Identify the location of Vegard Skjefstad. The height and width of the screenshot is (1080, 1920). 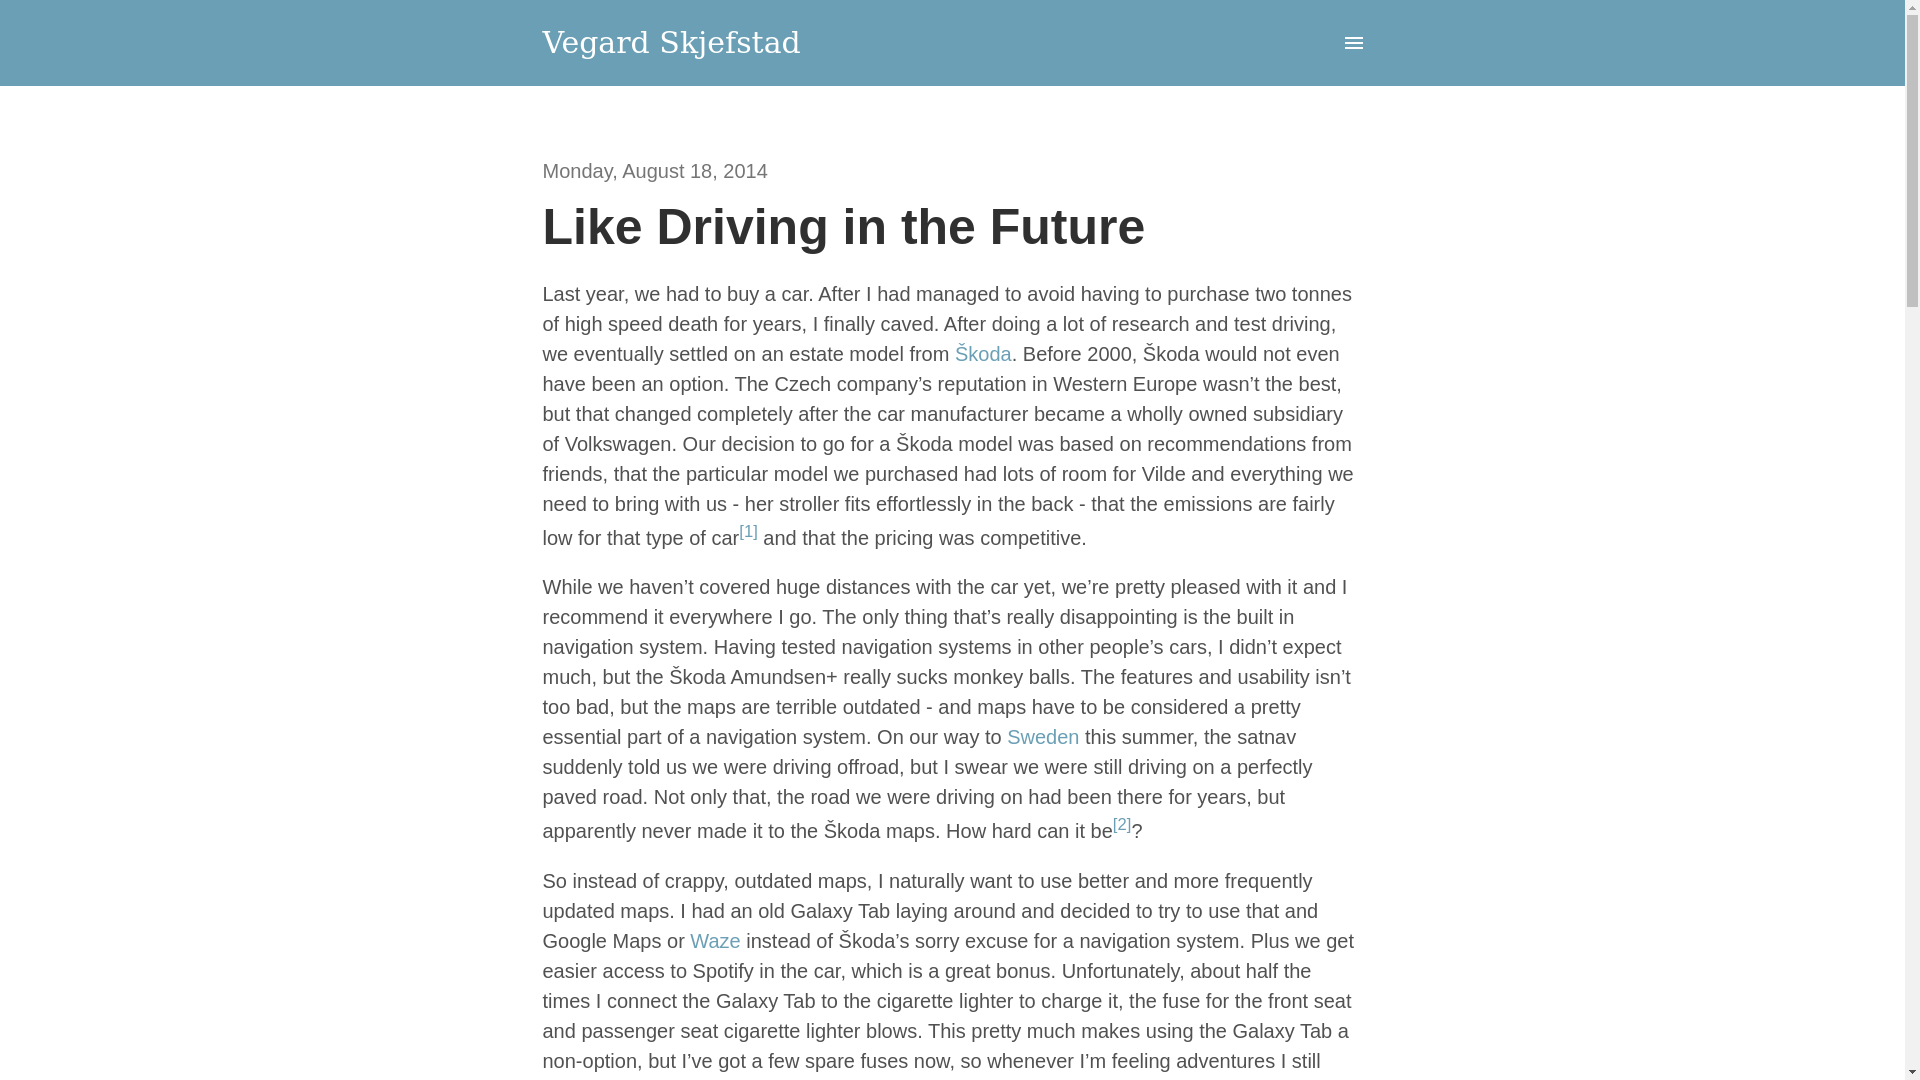
(670, 42).